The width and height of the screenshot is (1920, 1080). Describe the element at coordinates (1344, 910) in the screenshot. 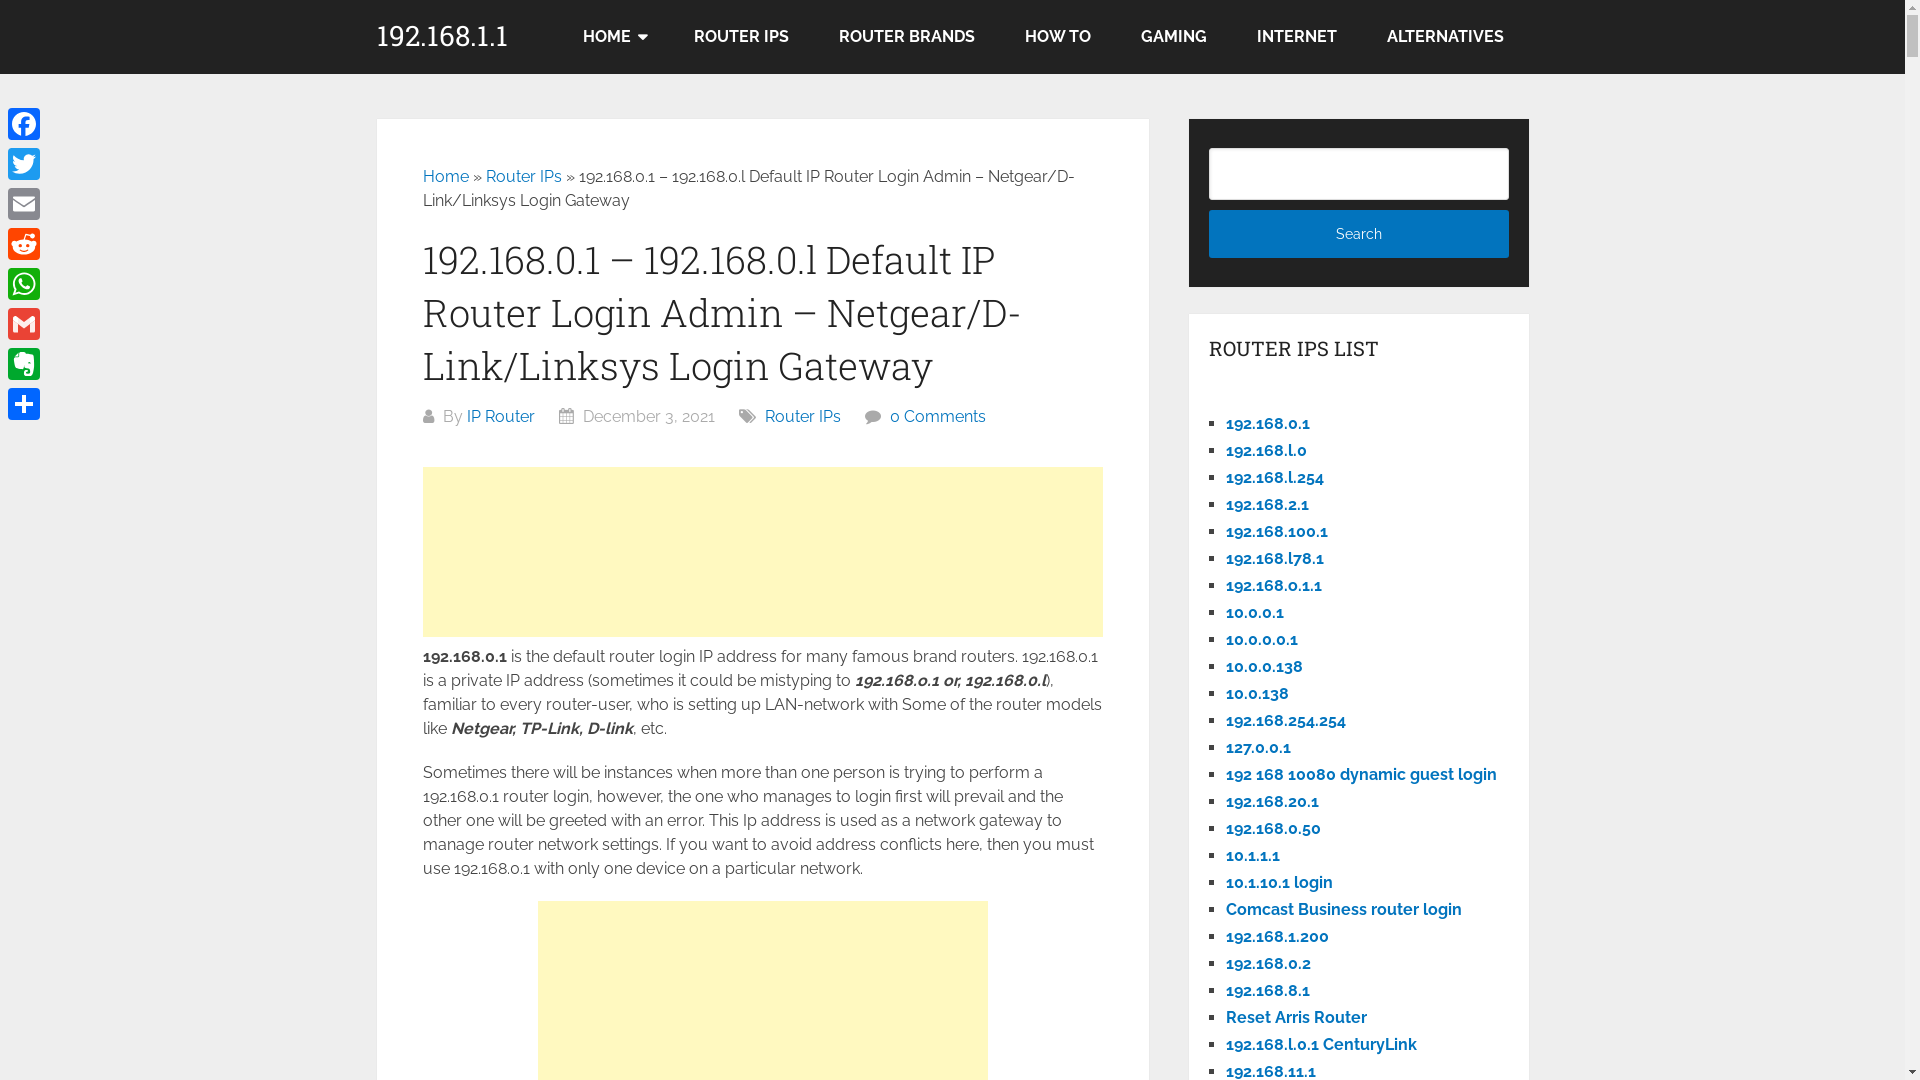

I see `Comcast Business router login` at that location.